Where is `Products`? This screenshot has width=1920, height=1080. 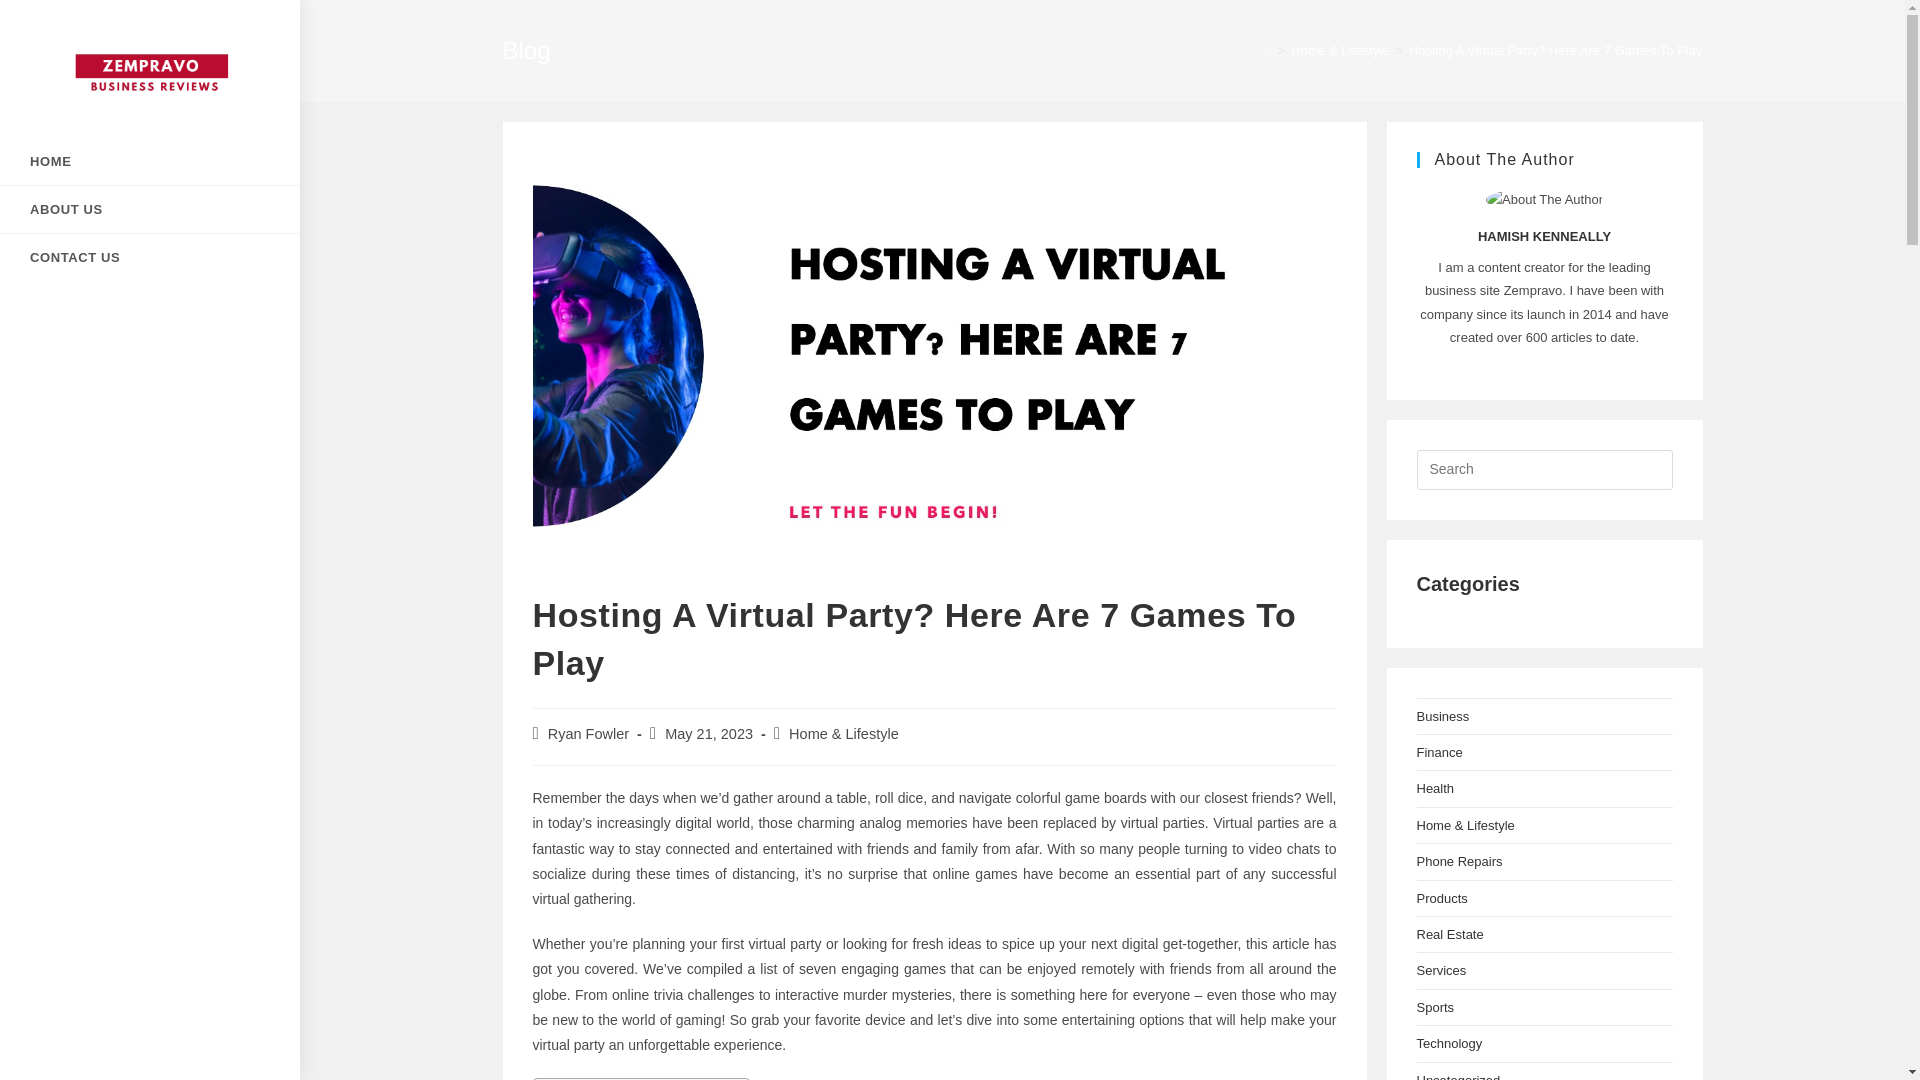 Products is located at coordinates (1441, 898).